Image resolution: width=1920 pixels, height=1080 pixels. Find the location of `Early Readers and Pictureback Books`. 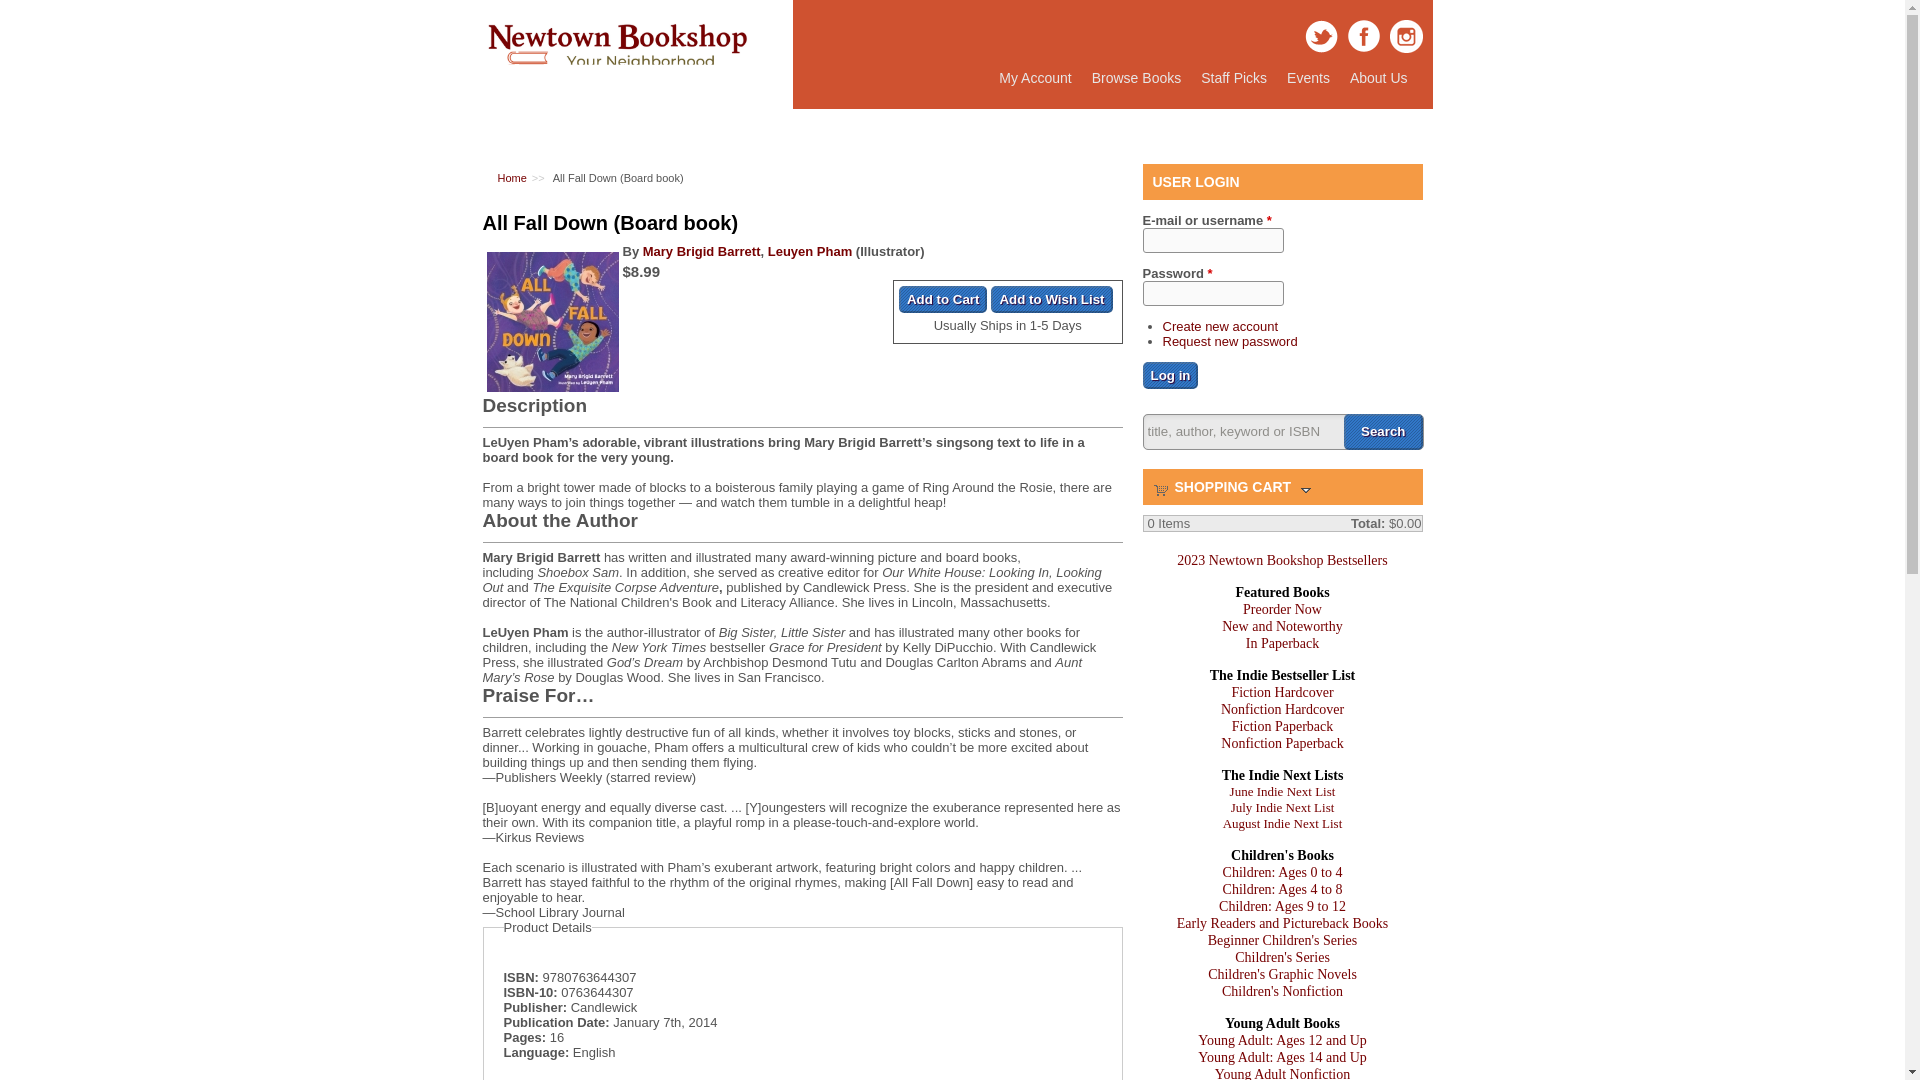

Early Readers and Pictureback Books is located at coordinates (1282, 922).